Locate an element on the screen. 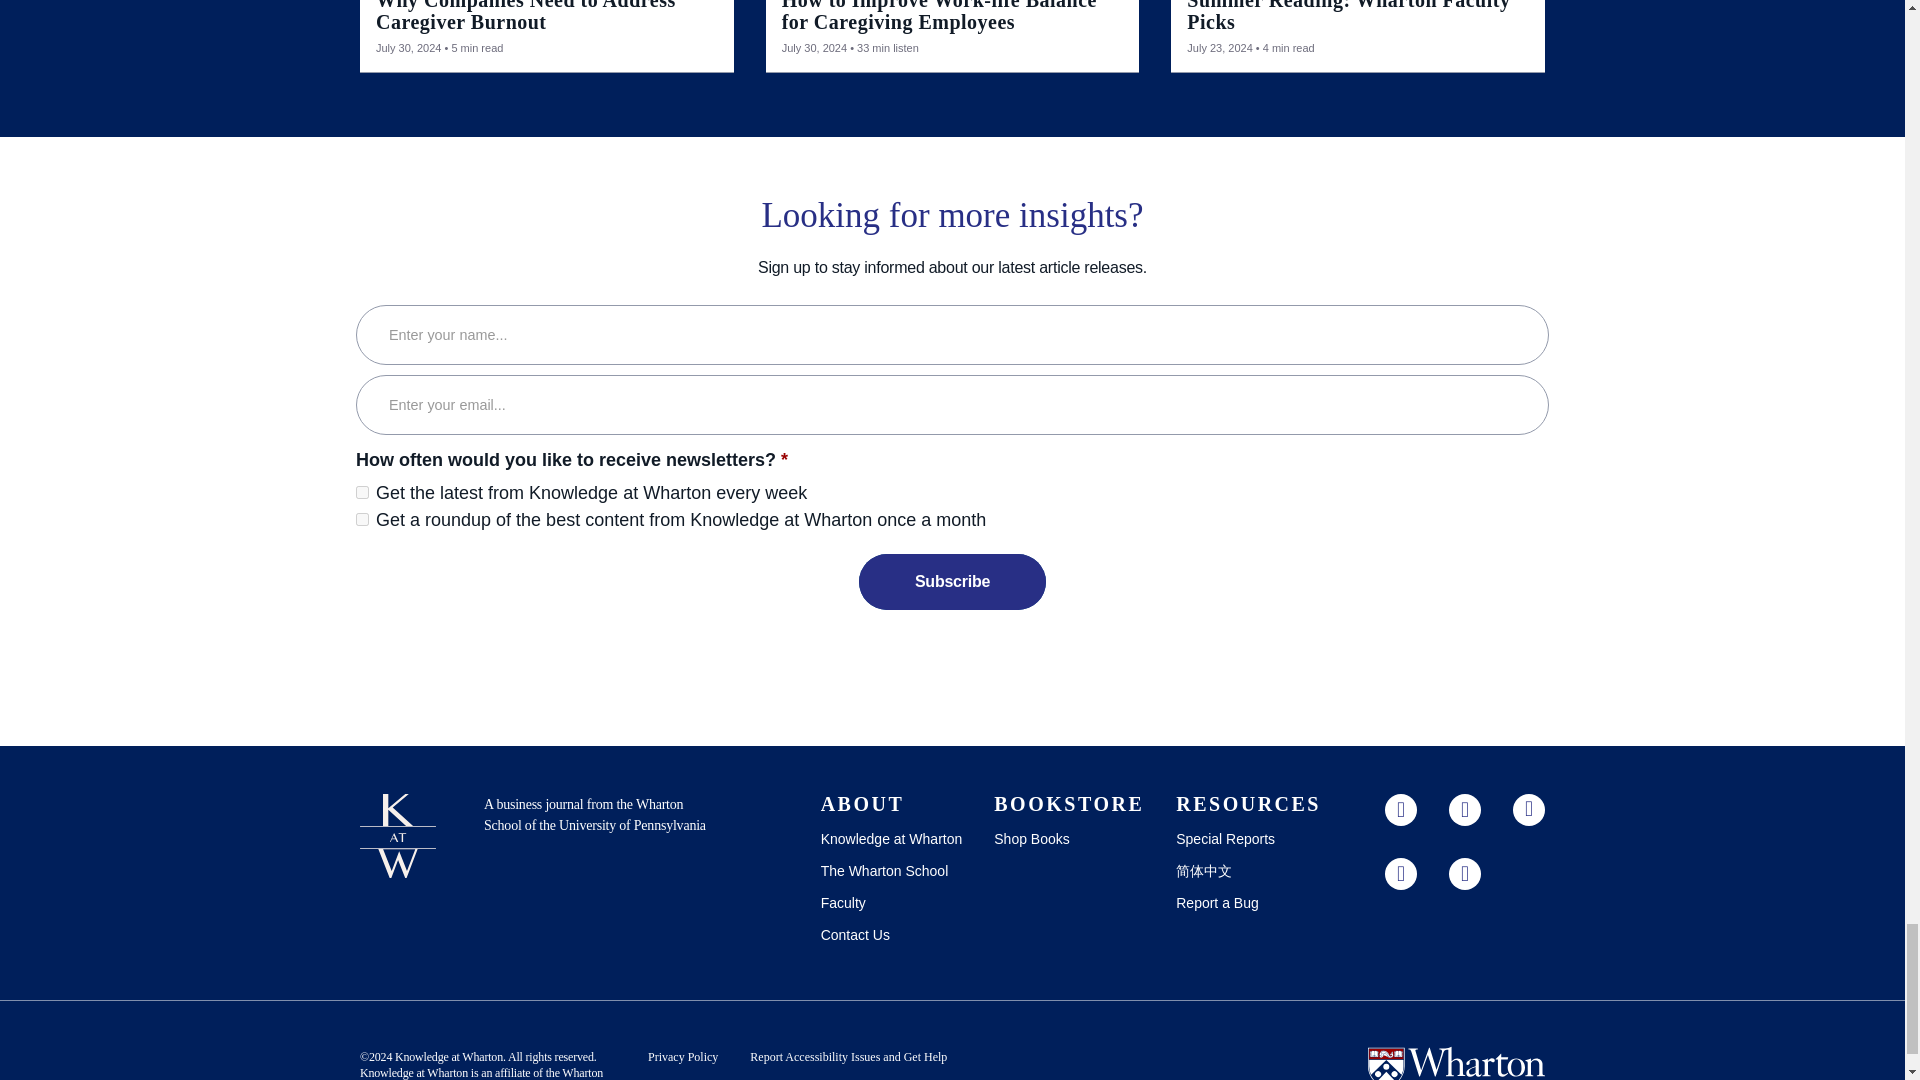  6825401 is located at coordinates (362, 519).